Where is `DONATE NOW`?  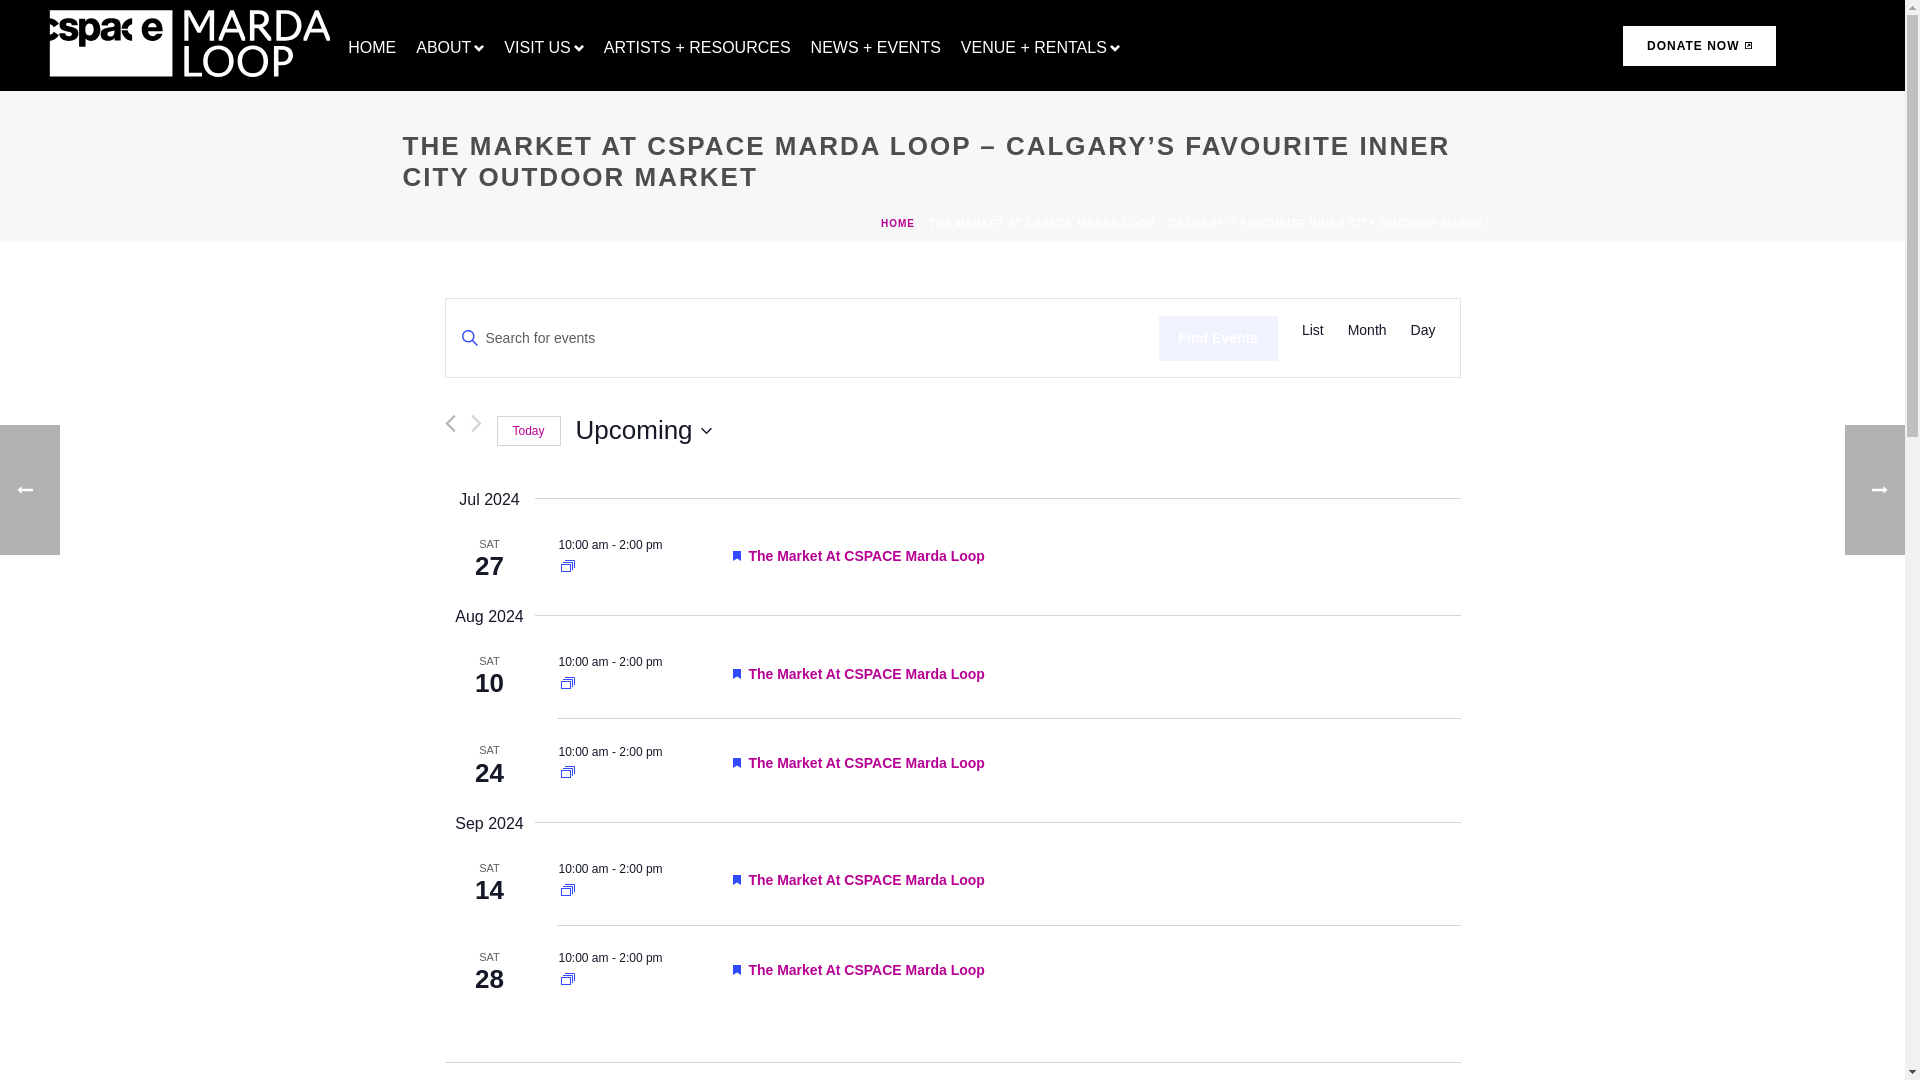 DONATE NOW is located at coordinates (1698, 45).